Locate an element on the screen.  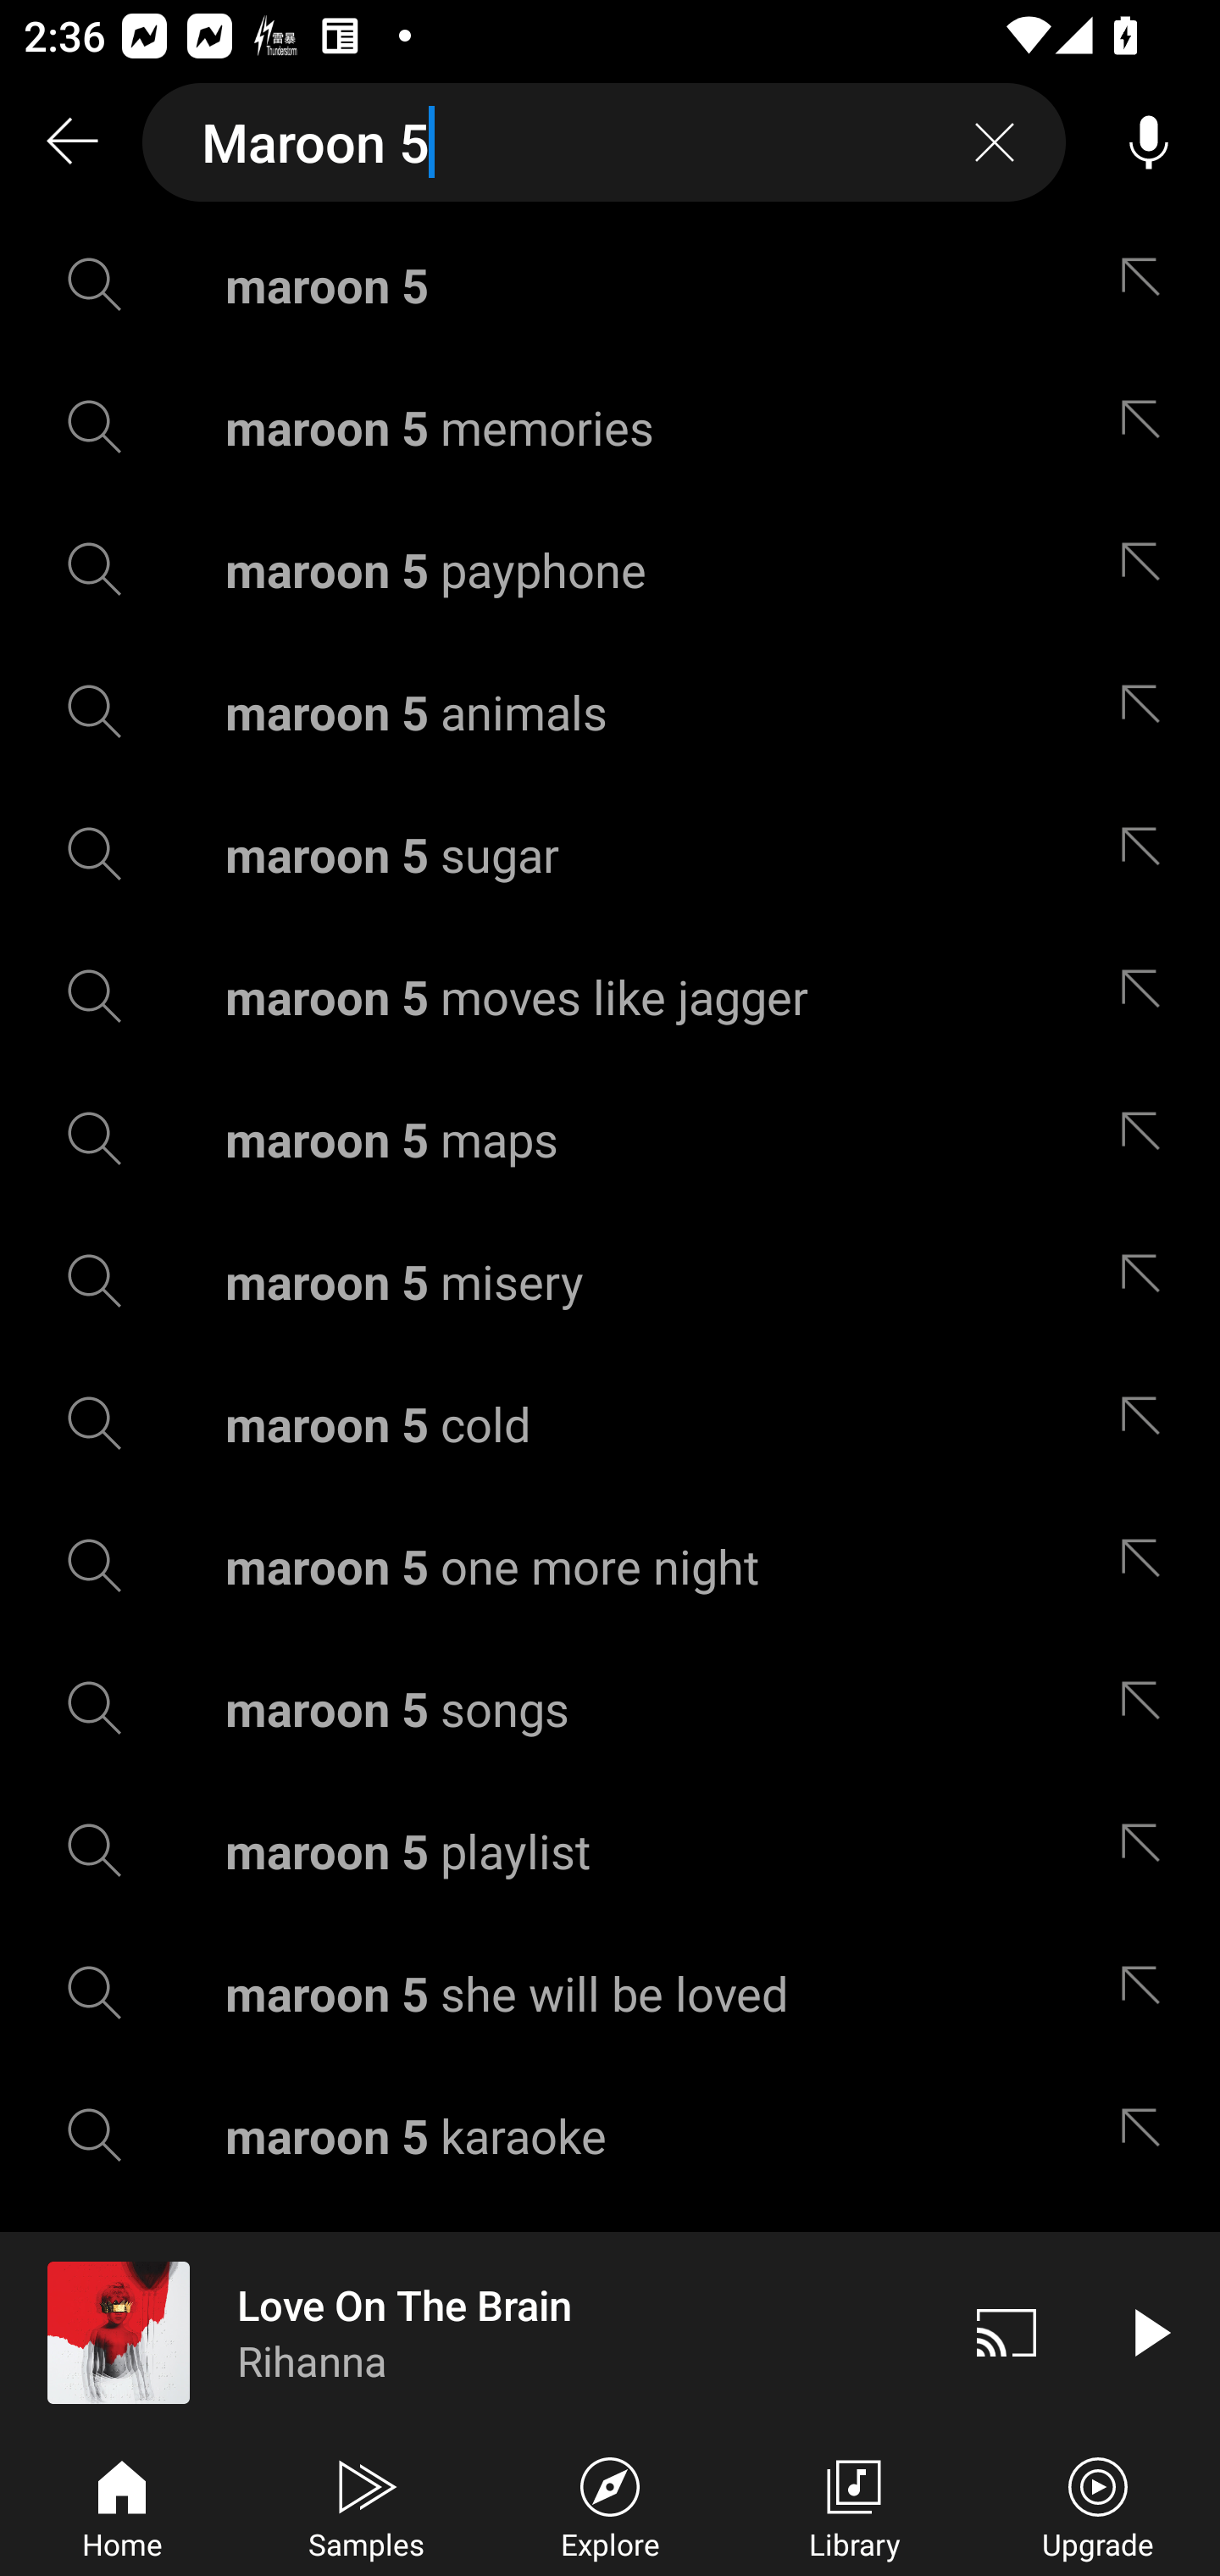
Samples is located at coordinates (366, 2505).